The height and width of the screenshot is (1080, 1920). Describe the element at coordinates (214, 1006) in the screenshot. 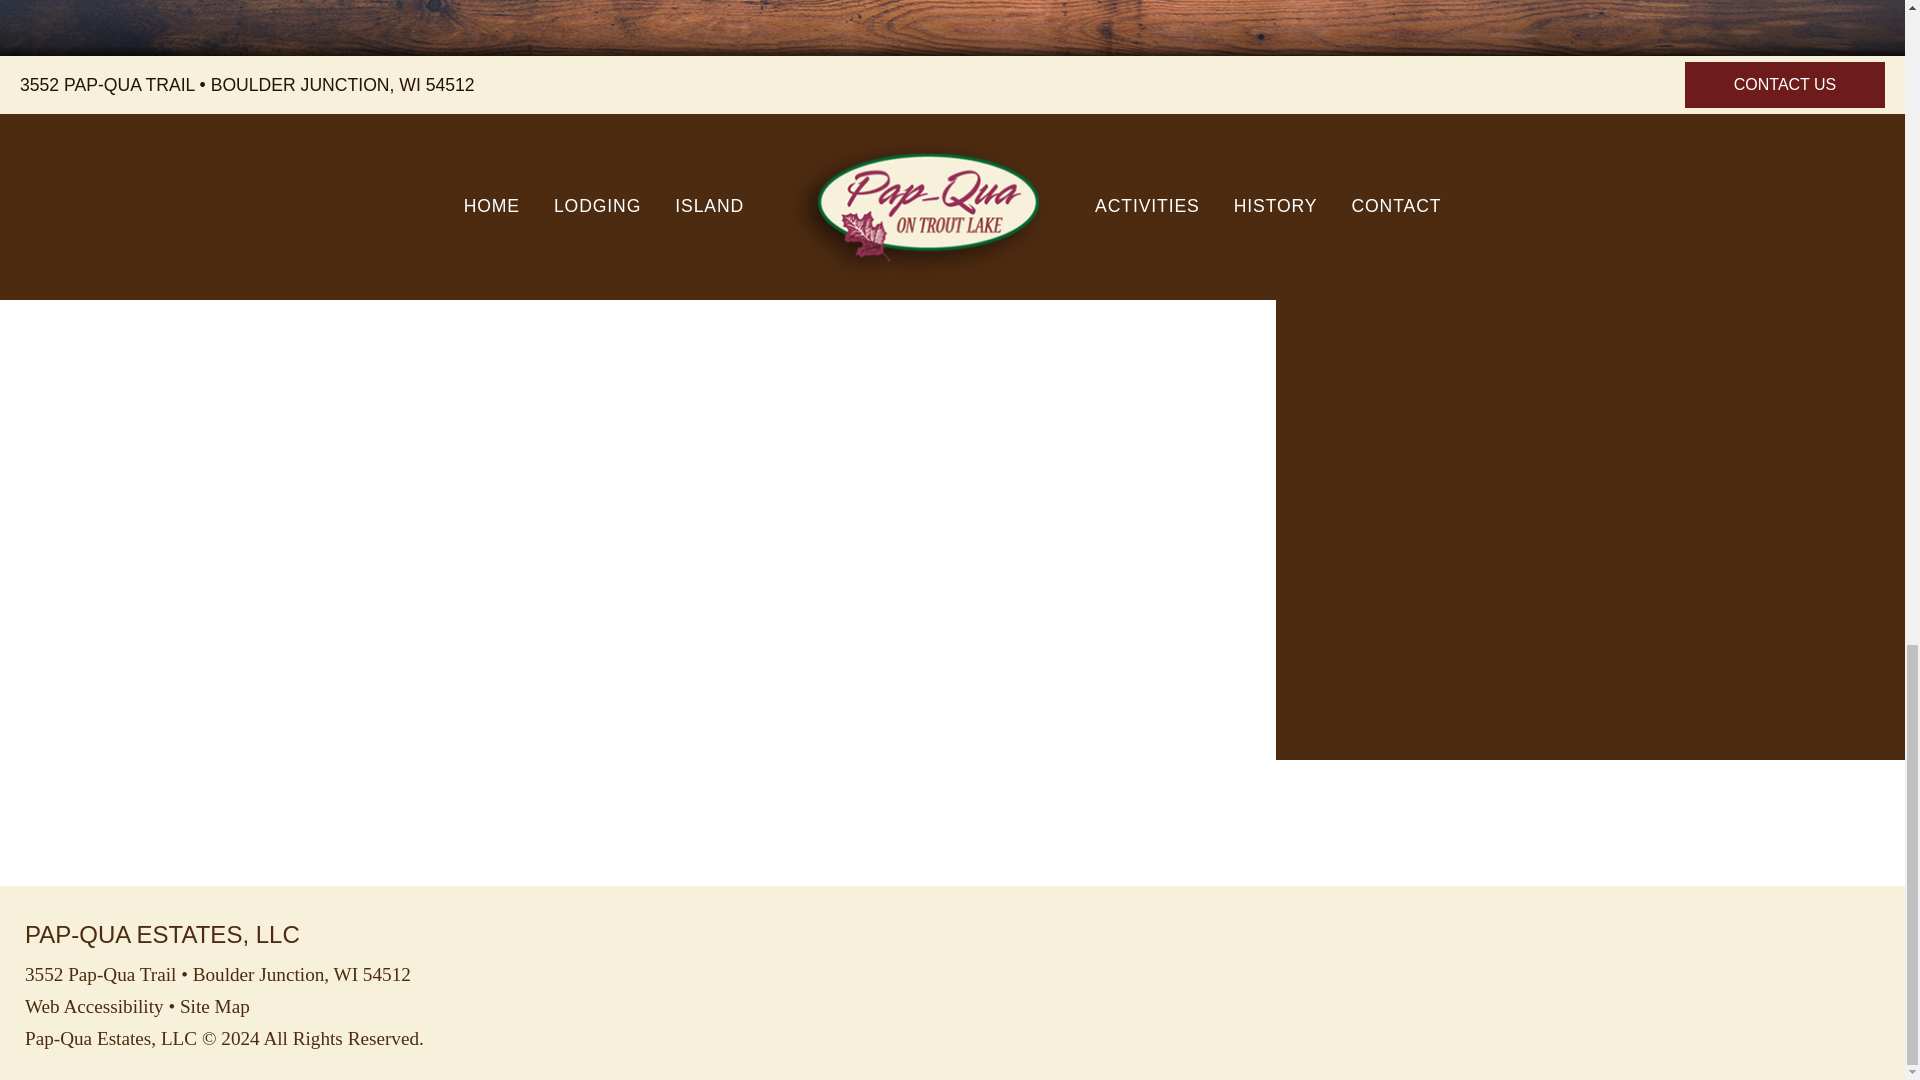

I see `Site Map` at that location.